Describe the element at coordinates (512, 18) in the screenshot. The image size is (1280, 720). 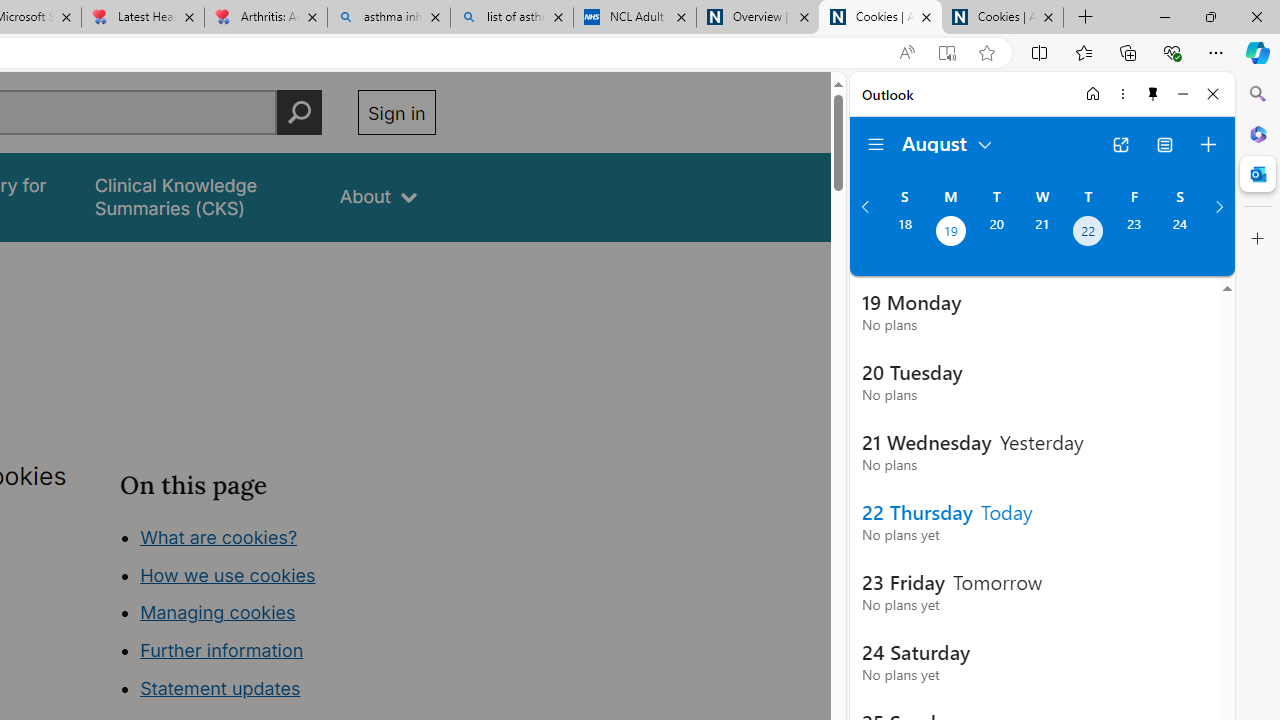
I see `list of asthma inhalers uk - Search` at that location.